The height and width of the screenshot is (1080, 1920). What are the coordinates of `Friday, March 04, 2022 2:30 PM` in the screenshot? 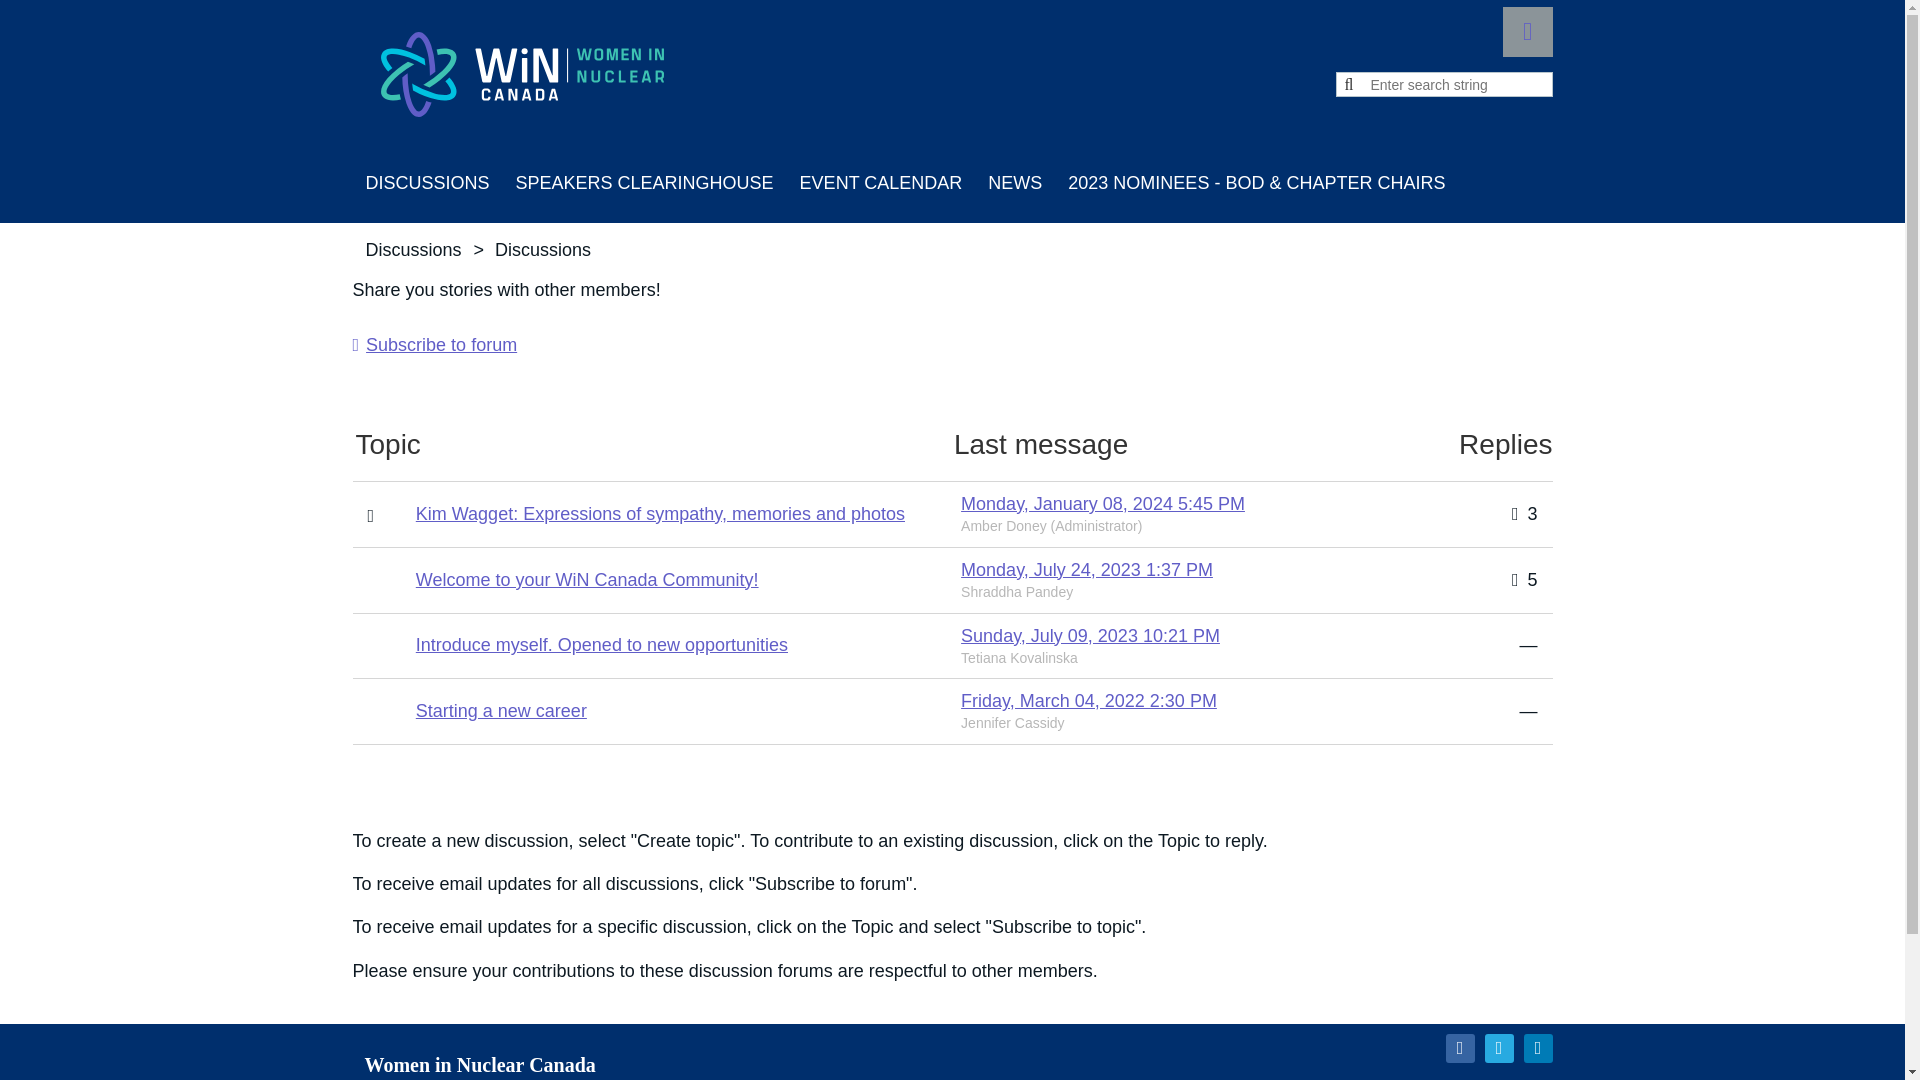 It's located at (1089, 700).